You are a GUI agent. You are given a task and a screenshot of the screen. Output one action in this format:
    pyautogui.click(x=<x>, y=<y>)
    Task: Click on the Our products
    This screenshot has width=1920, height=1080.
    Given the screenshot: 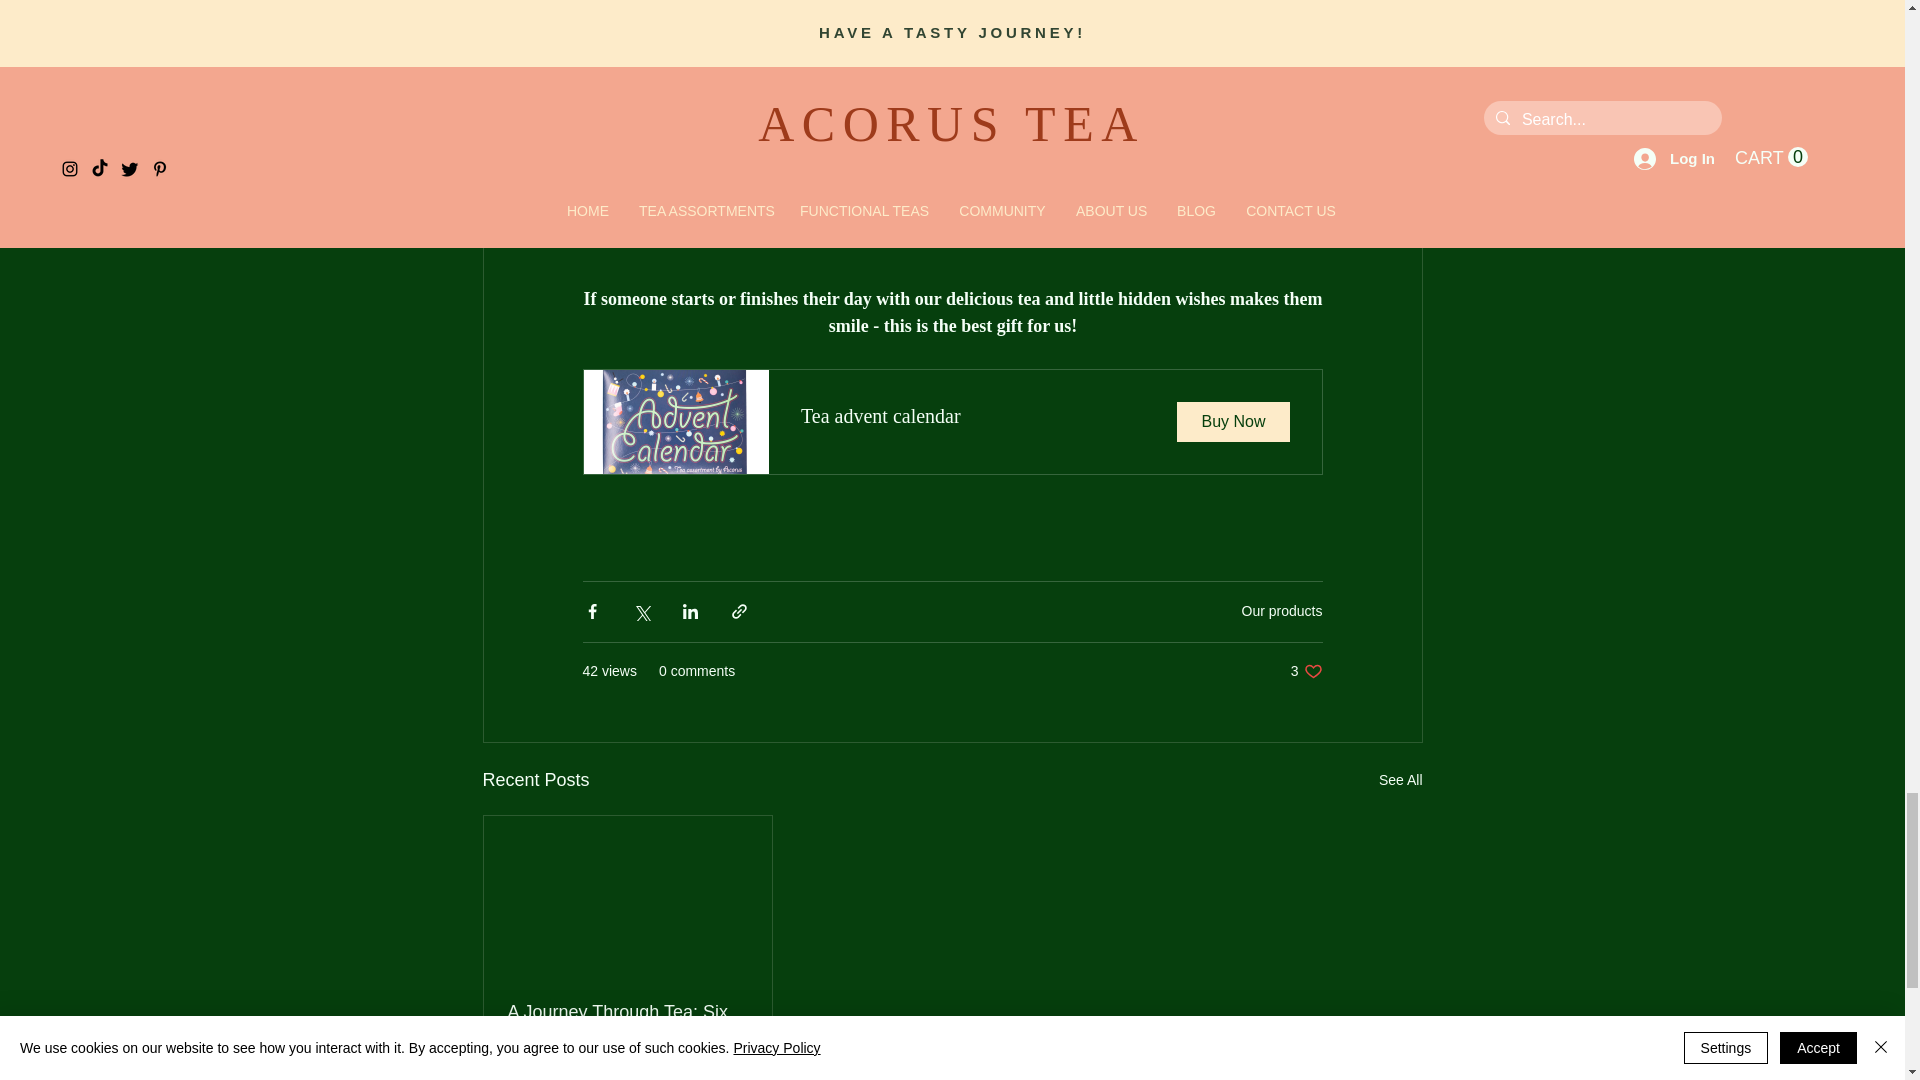 What is the action you would take?
    pyautogui.click(x=1282, y=610)
    